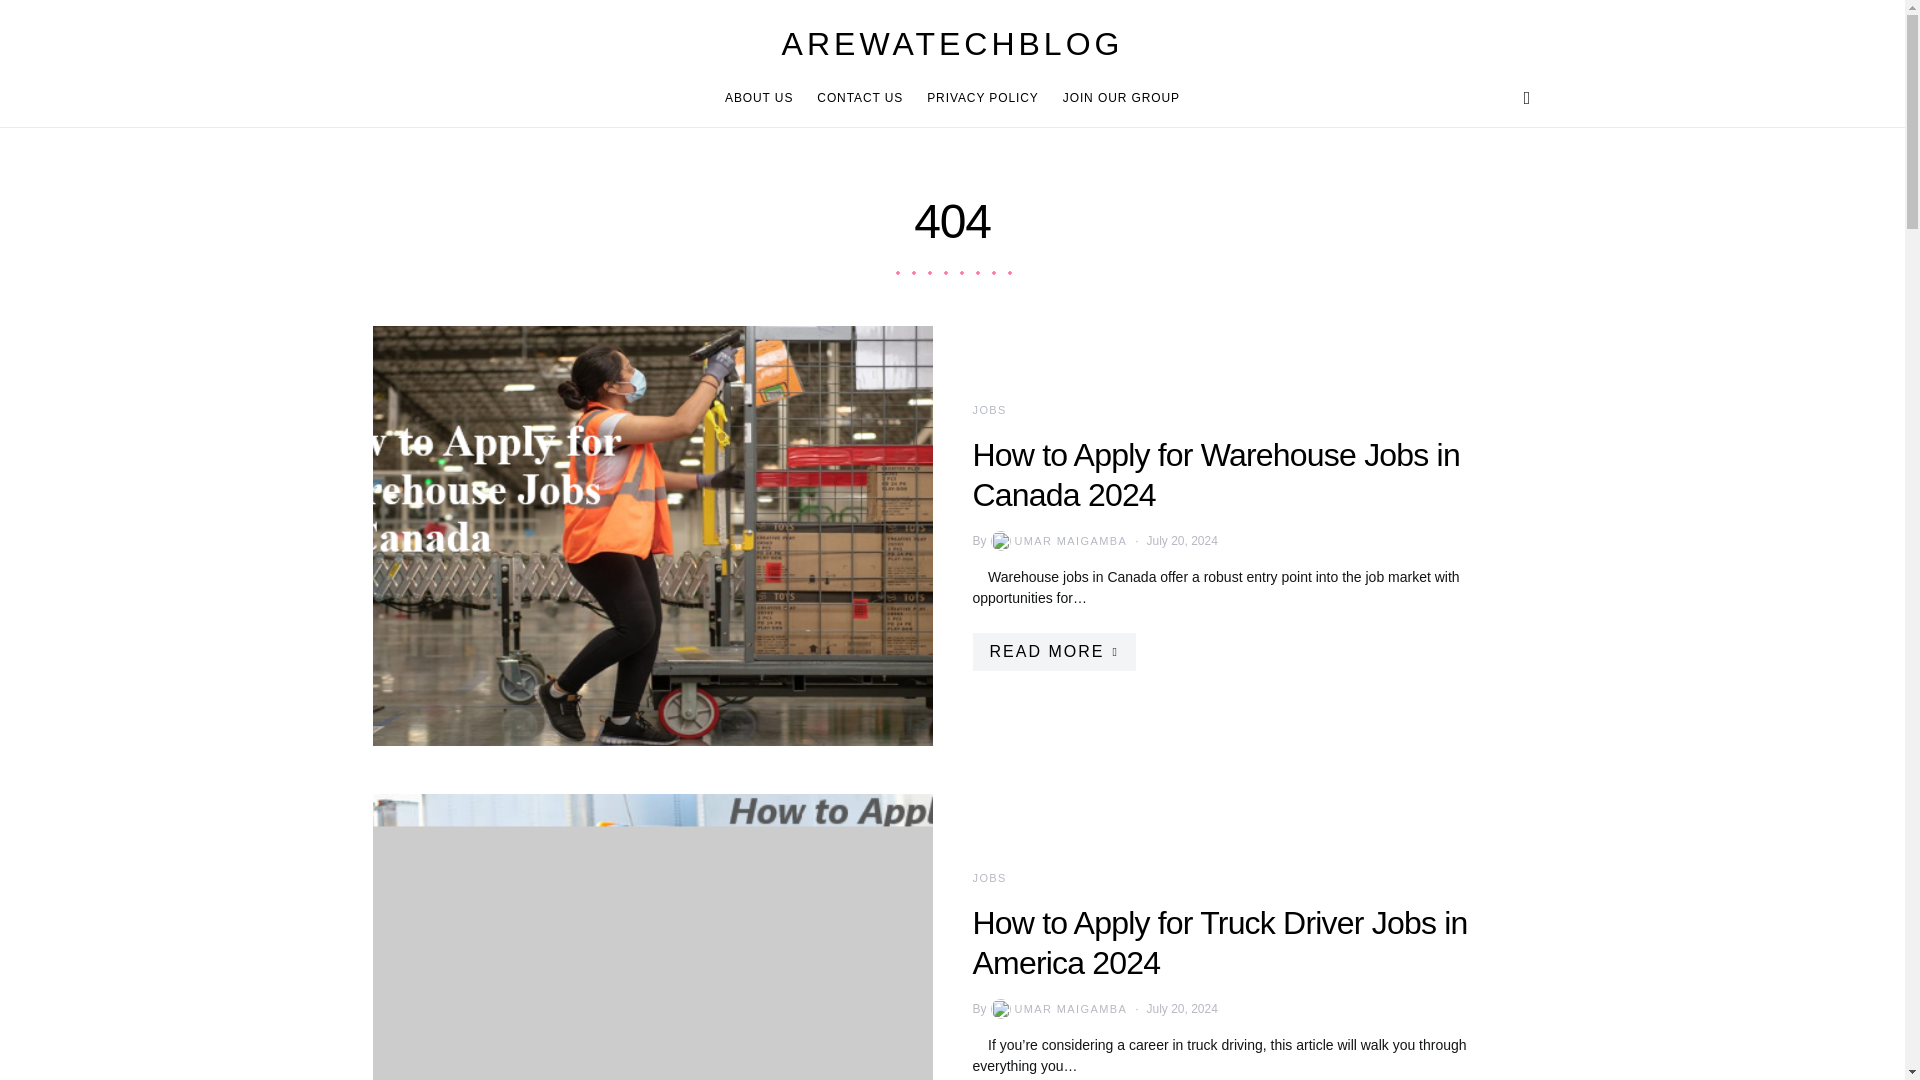  Describe the element at coordinates (1057, 540) in the screenshot. I see `View all posts by Umar Maigamba` at that location.